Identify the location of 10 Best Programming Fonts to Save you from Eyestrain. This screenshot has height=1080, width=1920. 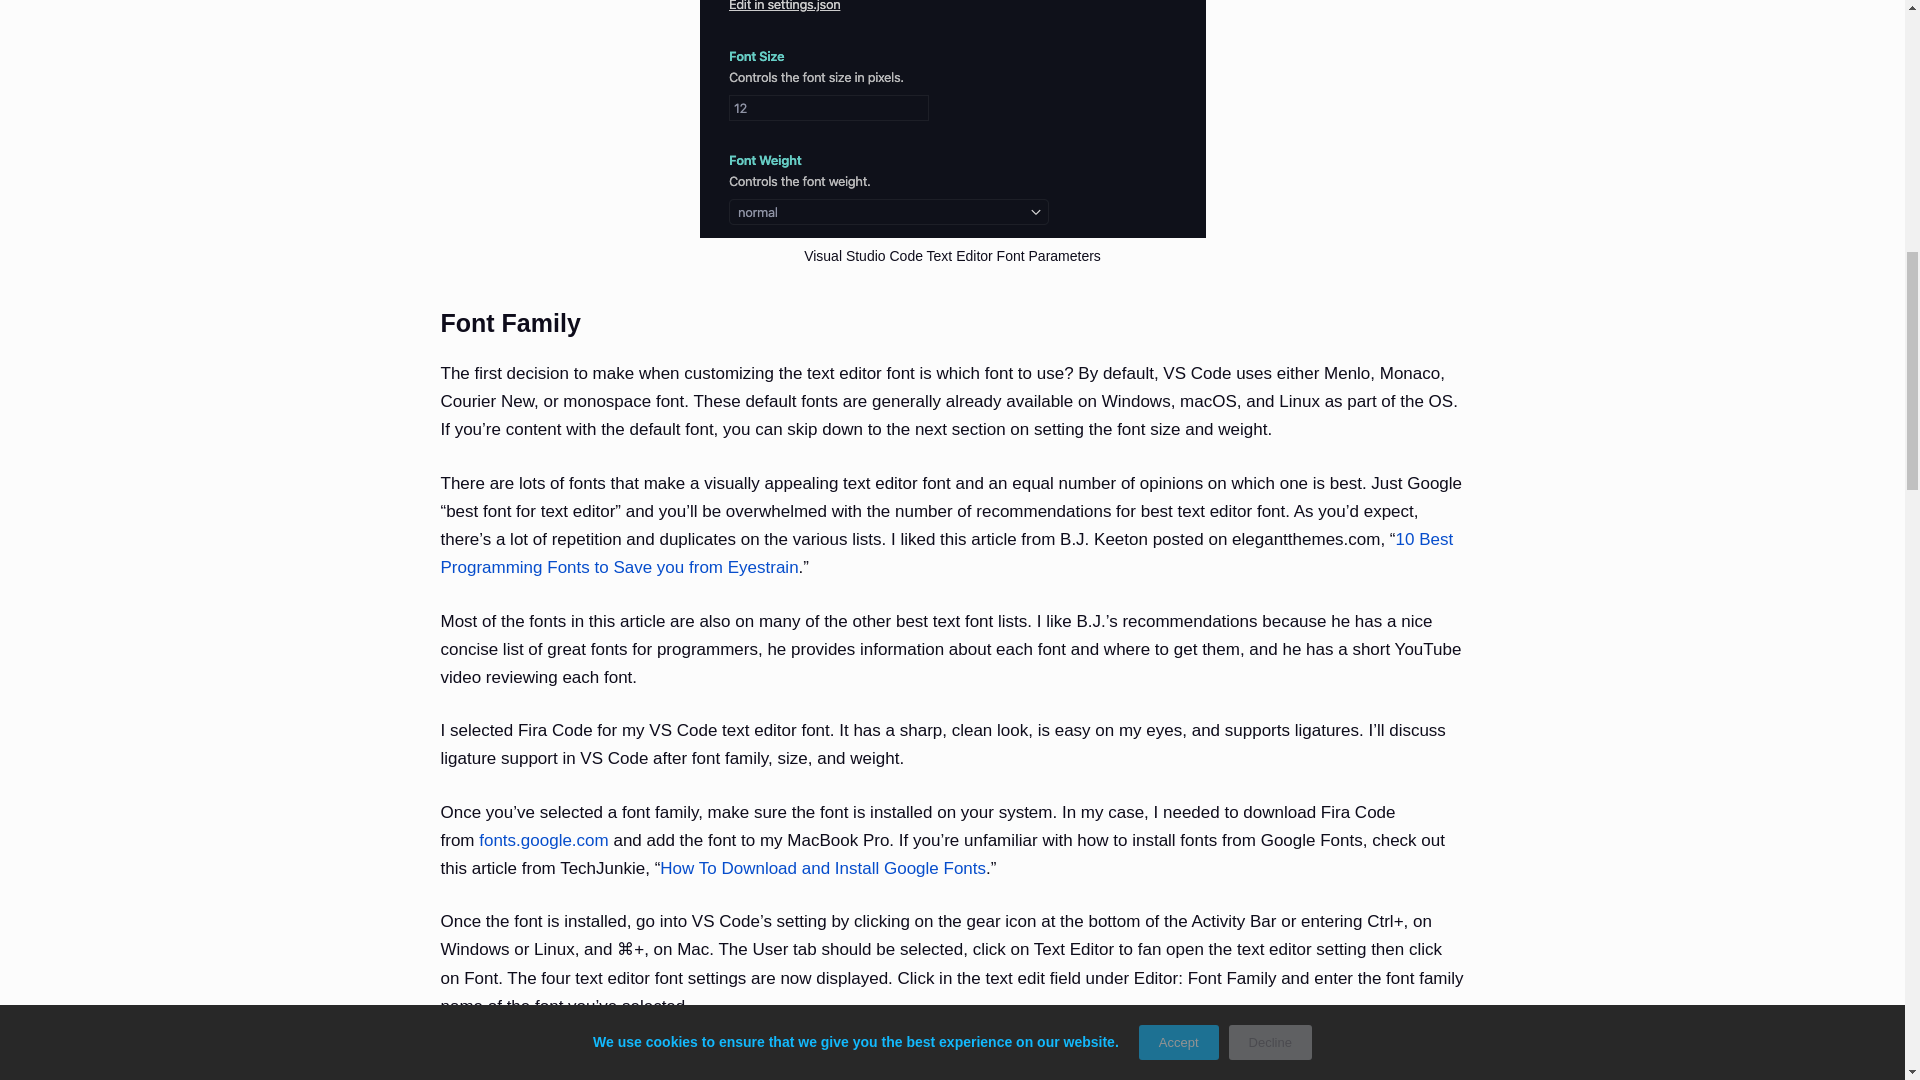
(946, 553).